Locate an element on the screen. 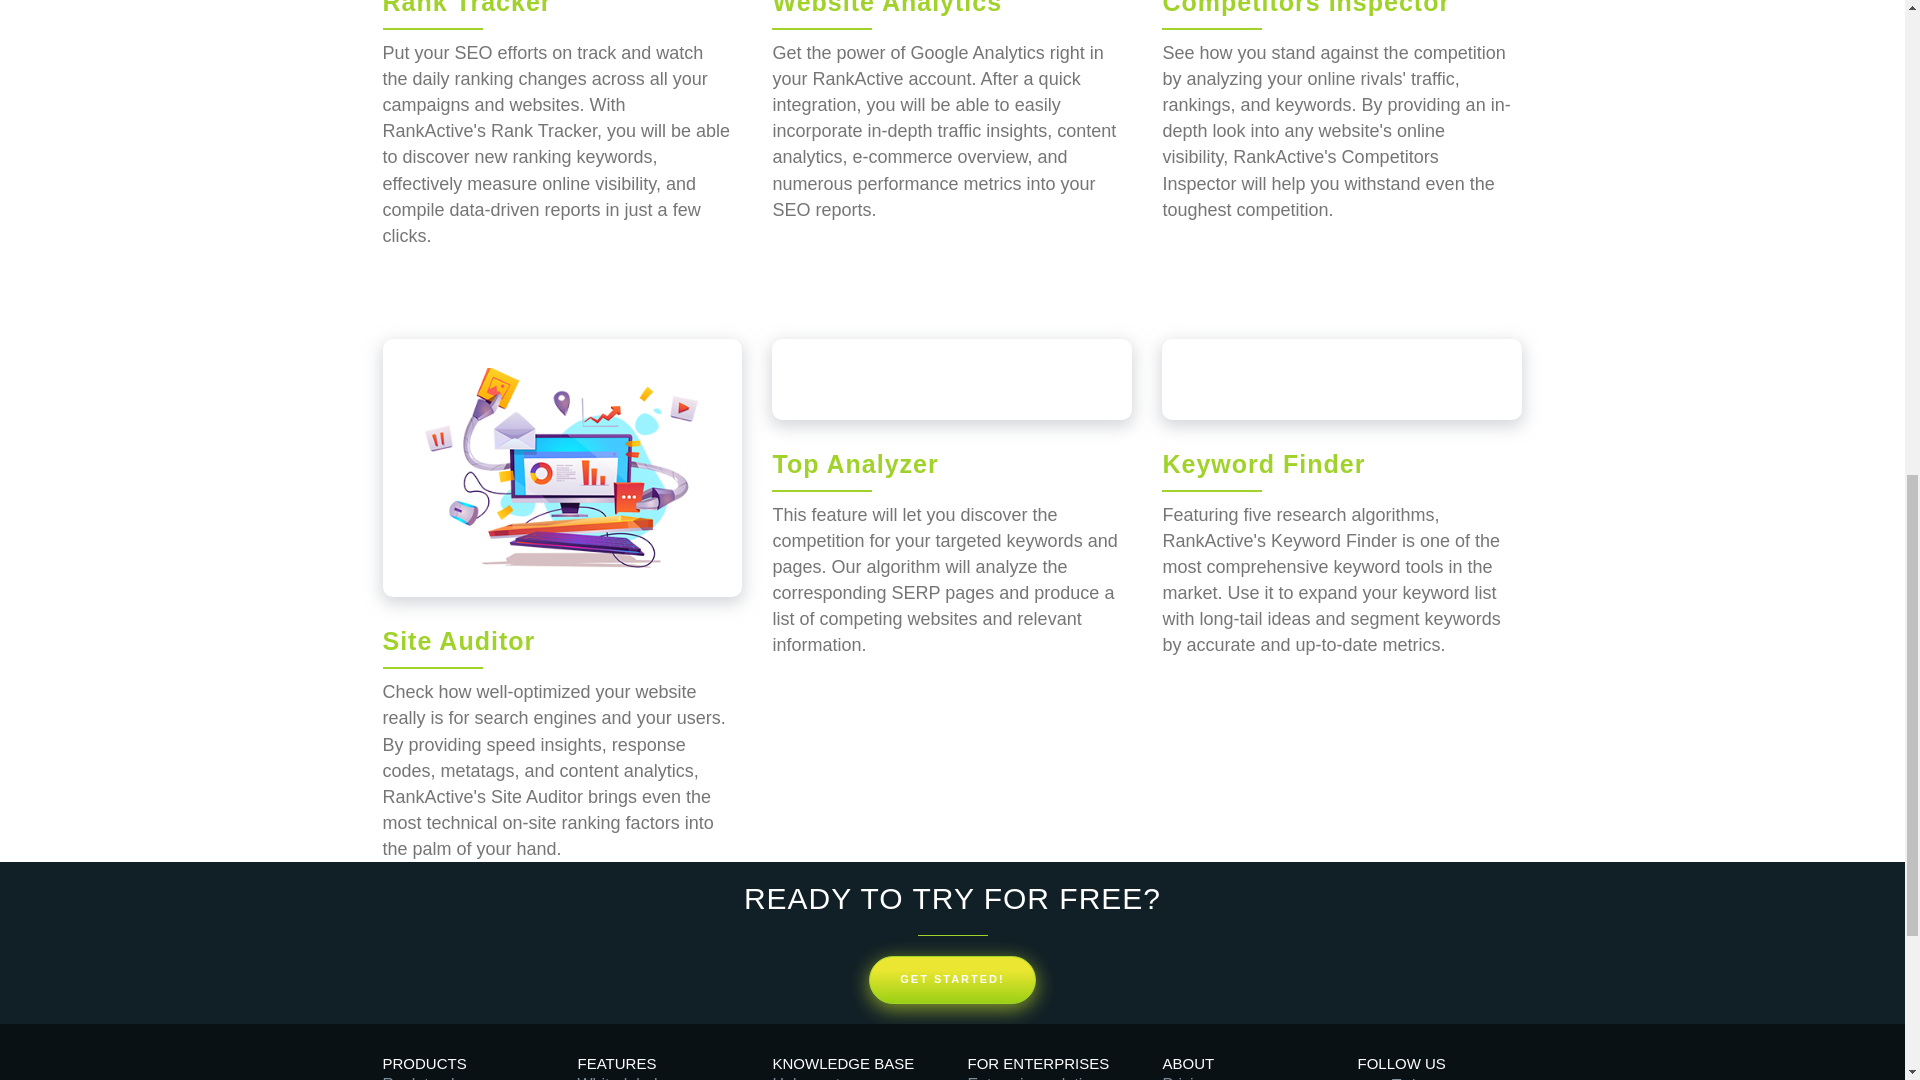 The image size is (1920, 1080). Competitors Inspector is located at coordinates (1305, 8).